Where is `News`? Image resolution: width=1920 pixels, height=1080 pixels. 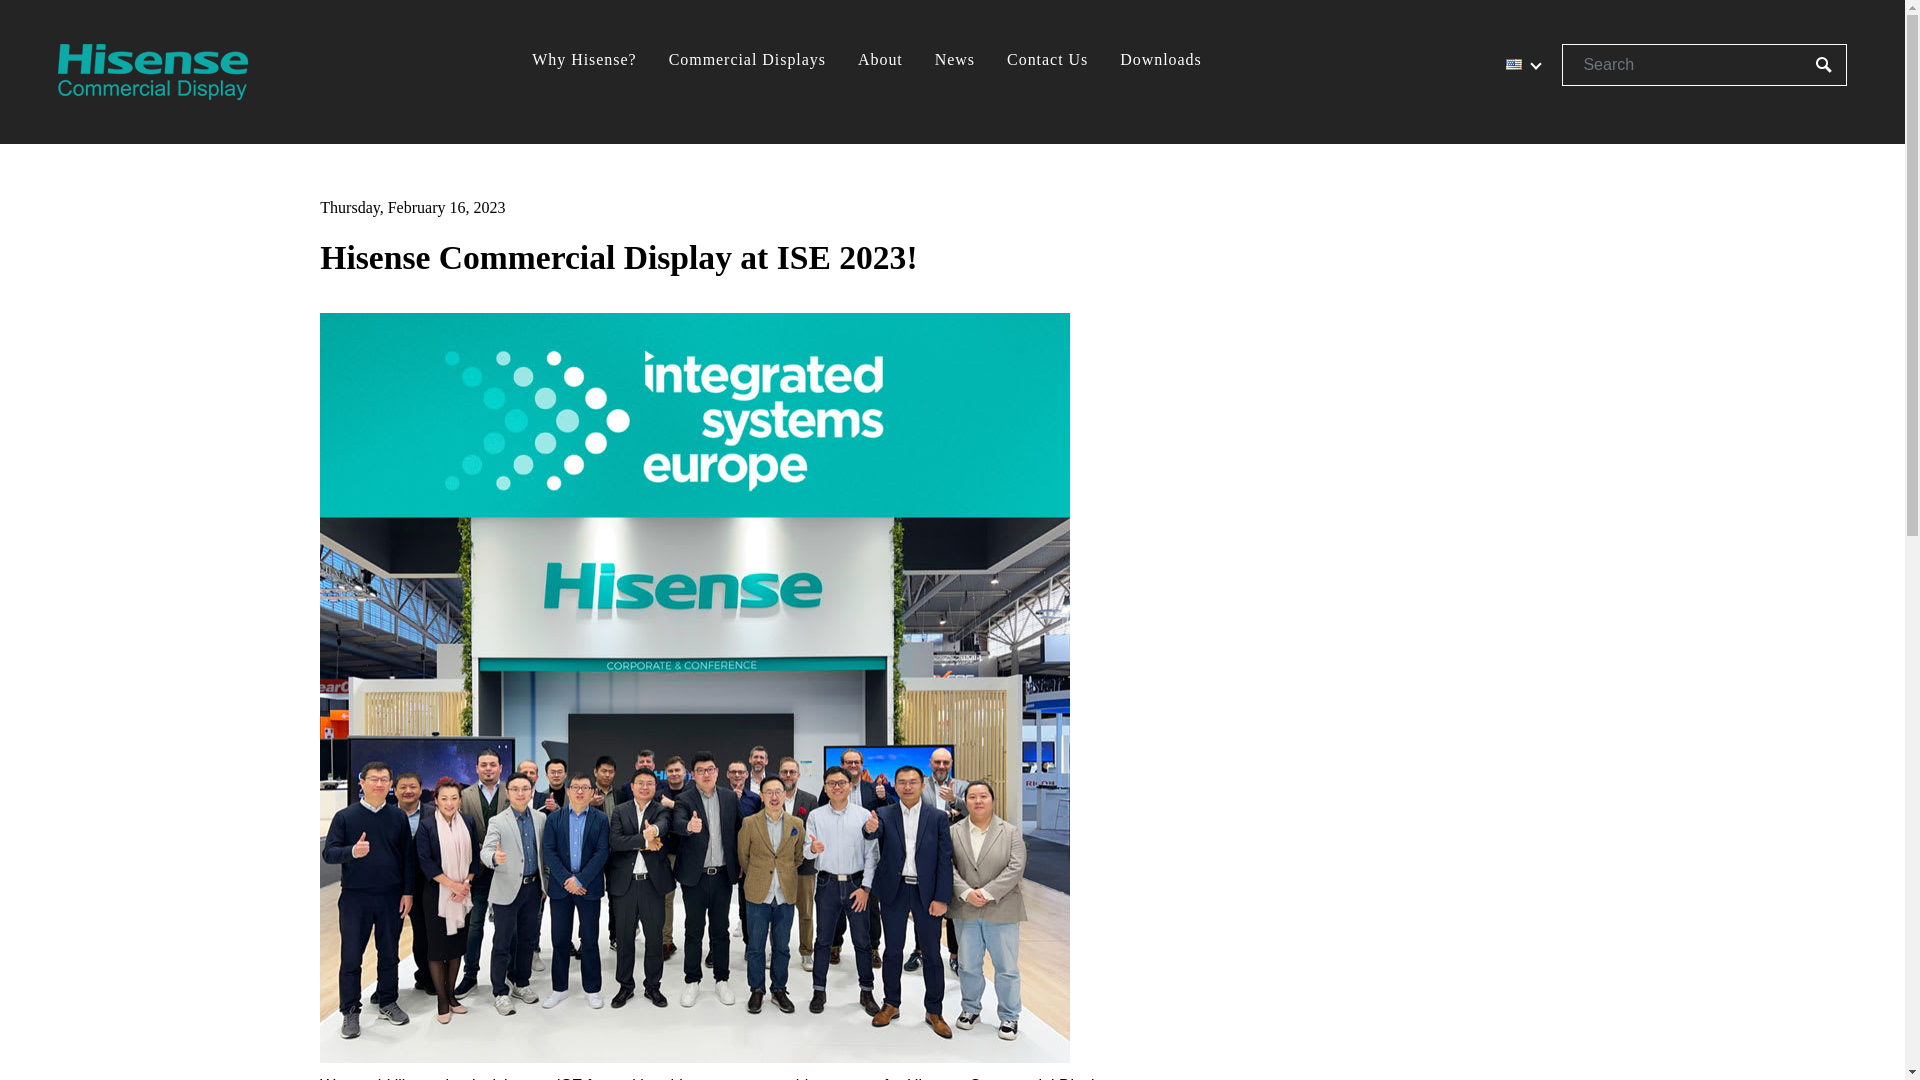 News is located at coordinates (954, 60).